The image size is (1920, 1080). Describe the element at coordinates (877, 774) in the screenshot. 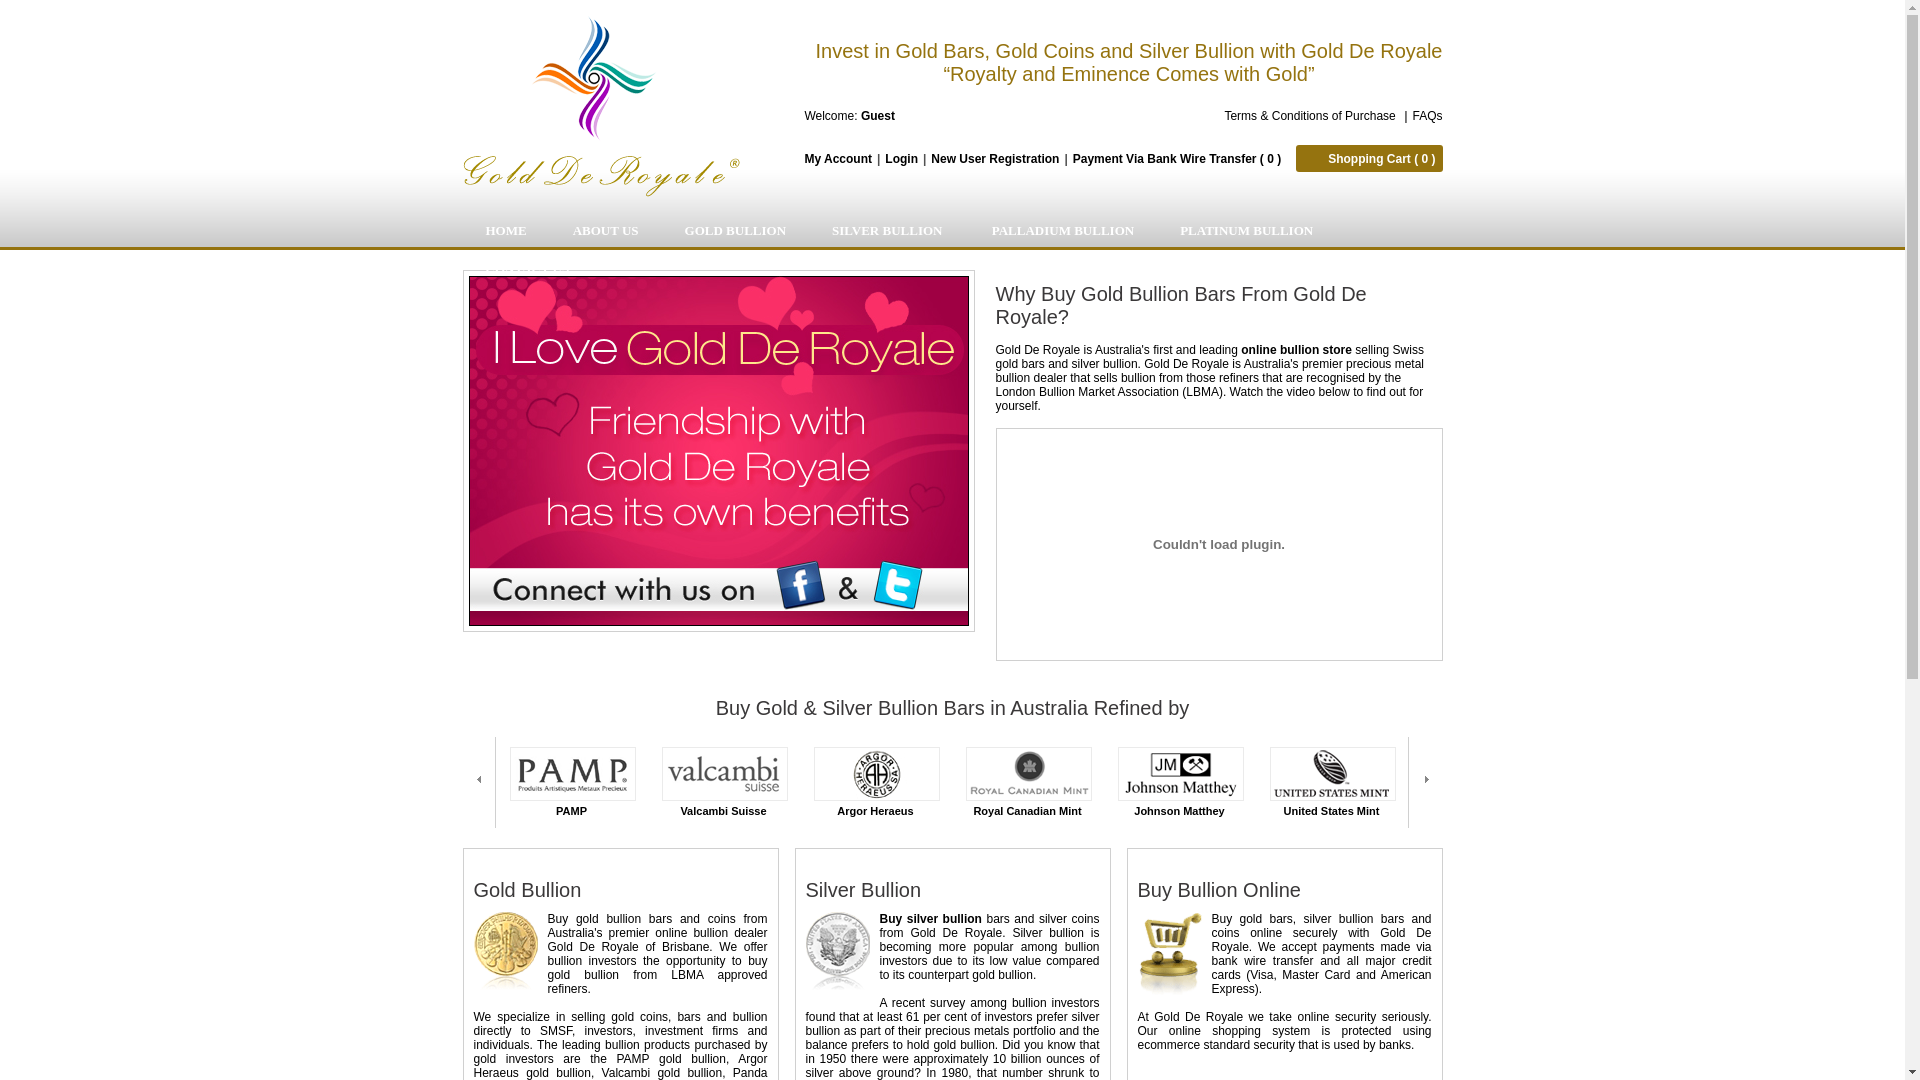

I see `Argor Heraeus` at that location.